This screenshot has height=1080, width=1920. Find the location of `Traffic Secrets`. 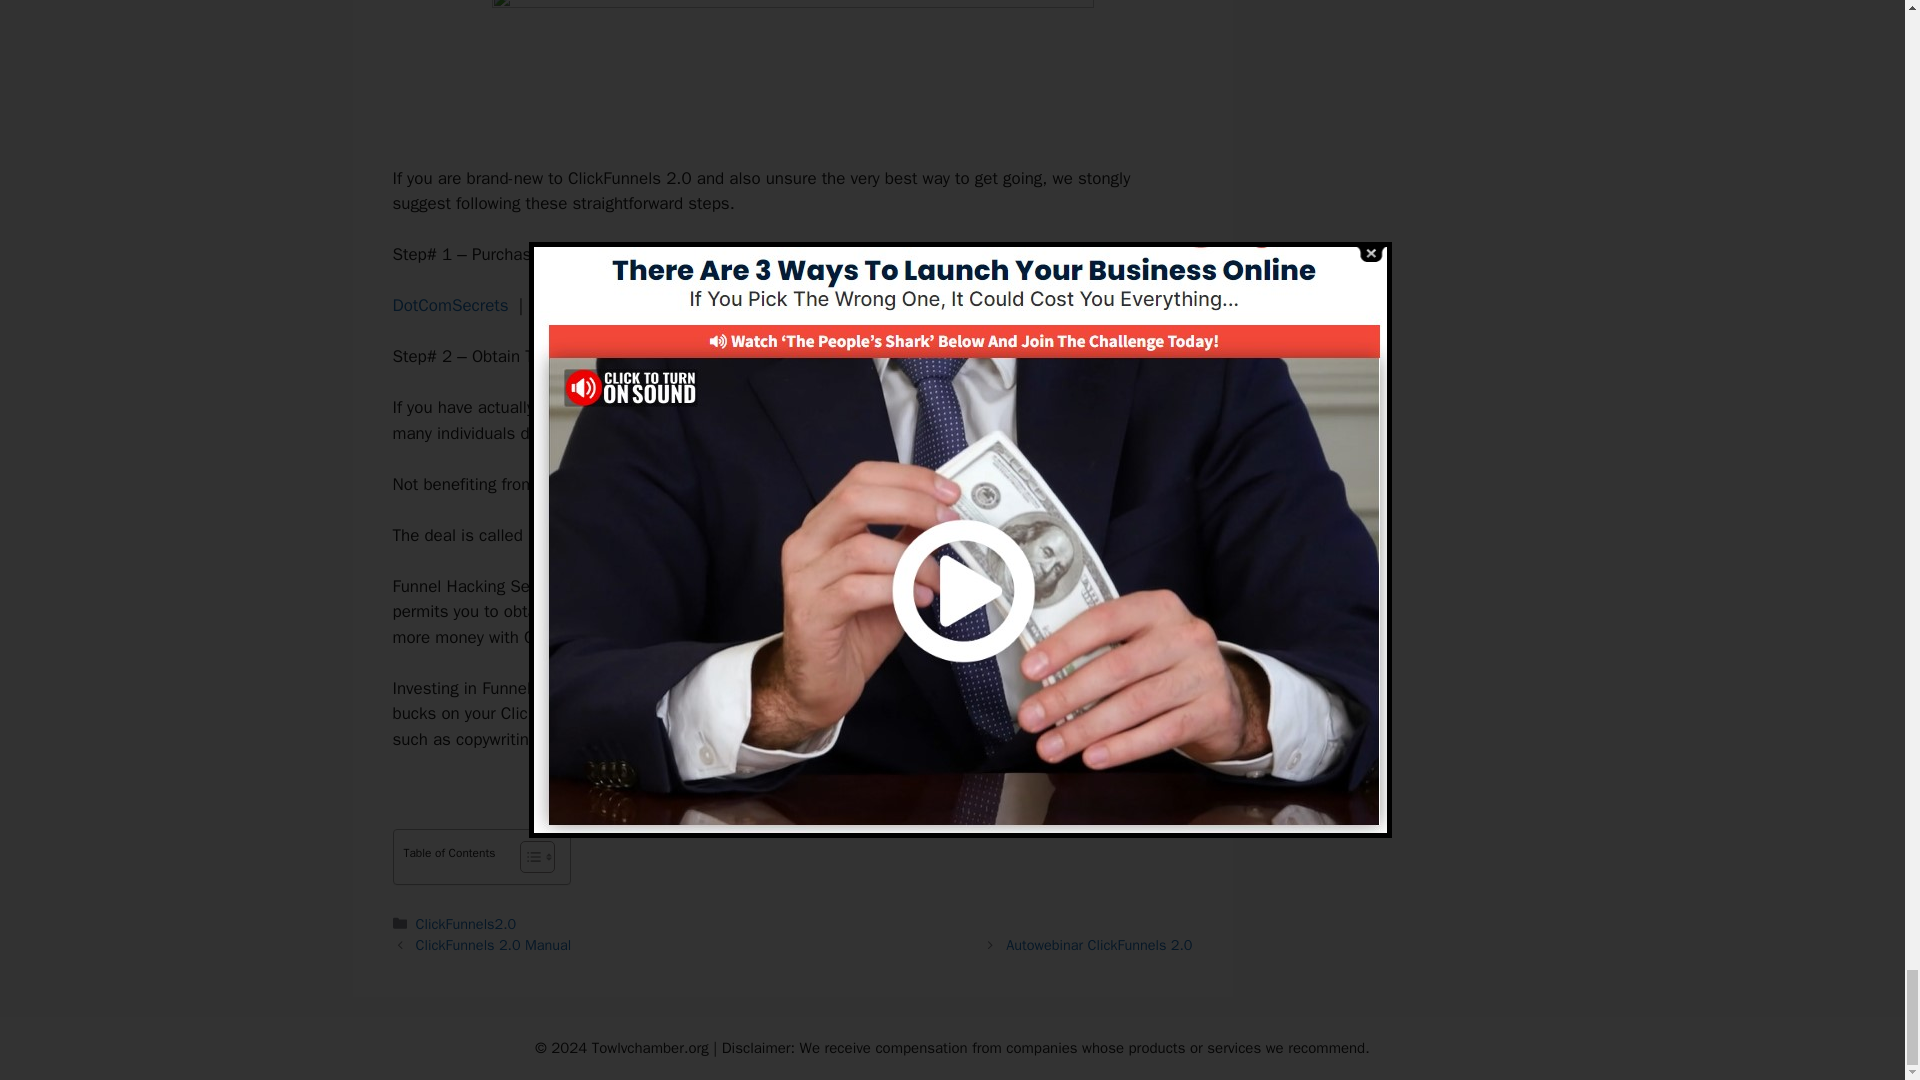

Traffic Secrets is located at coordinates (720, 305).